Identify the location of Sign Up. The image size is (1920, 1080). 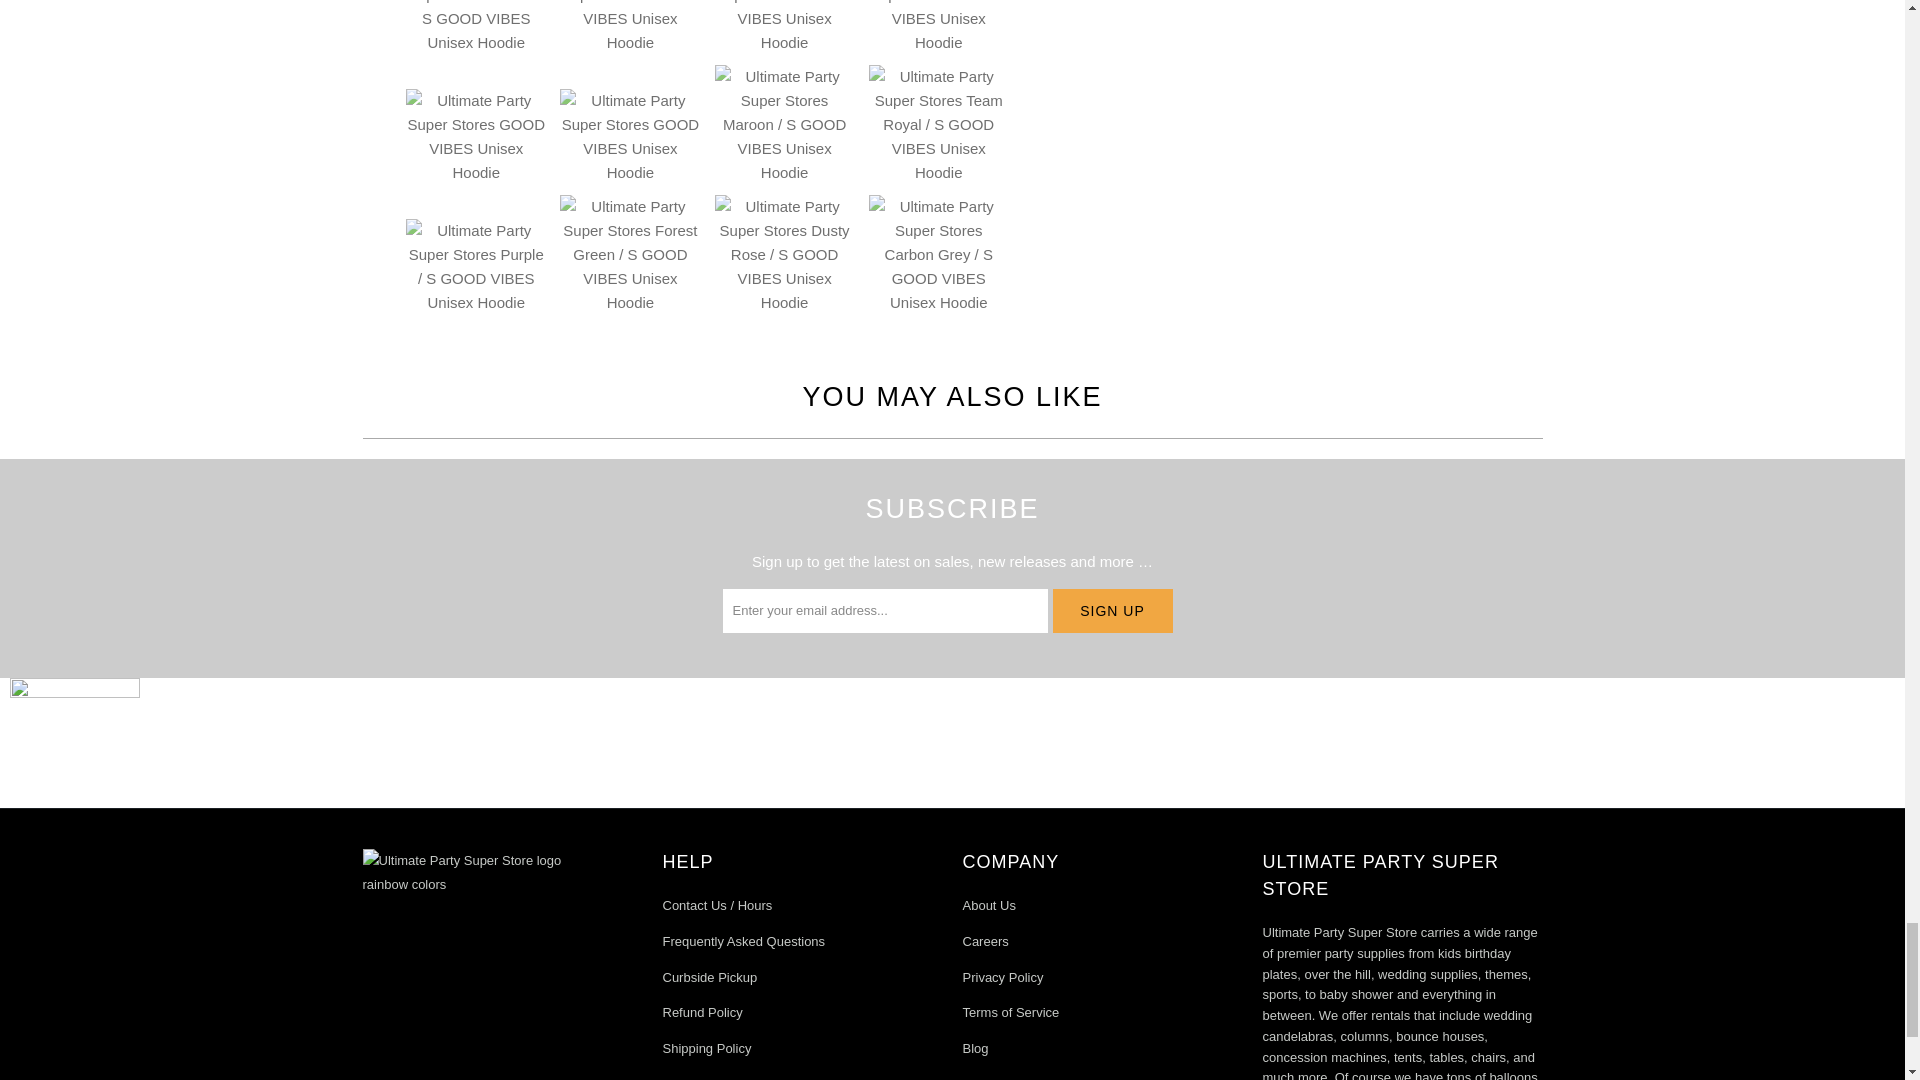
(1112, 610).